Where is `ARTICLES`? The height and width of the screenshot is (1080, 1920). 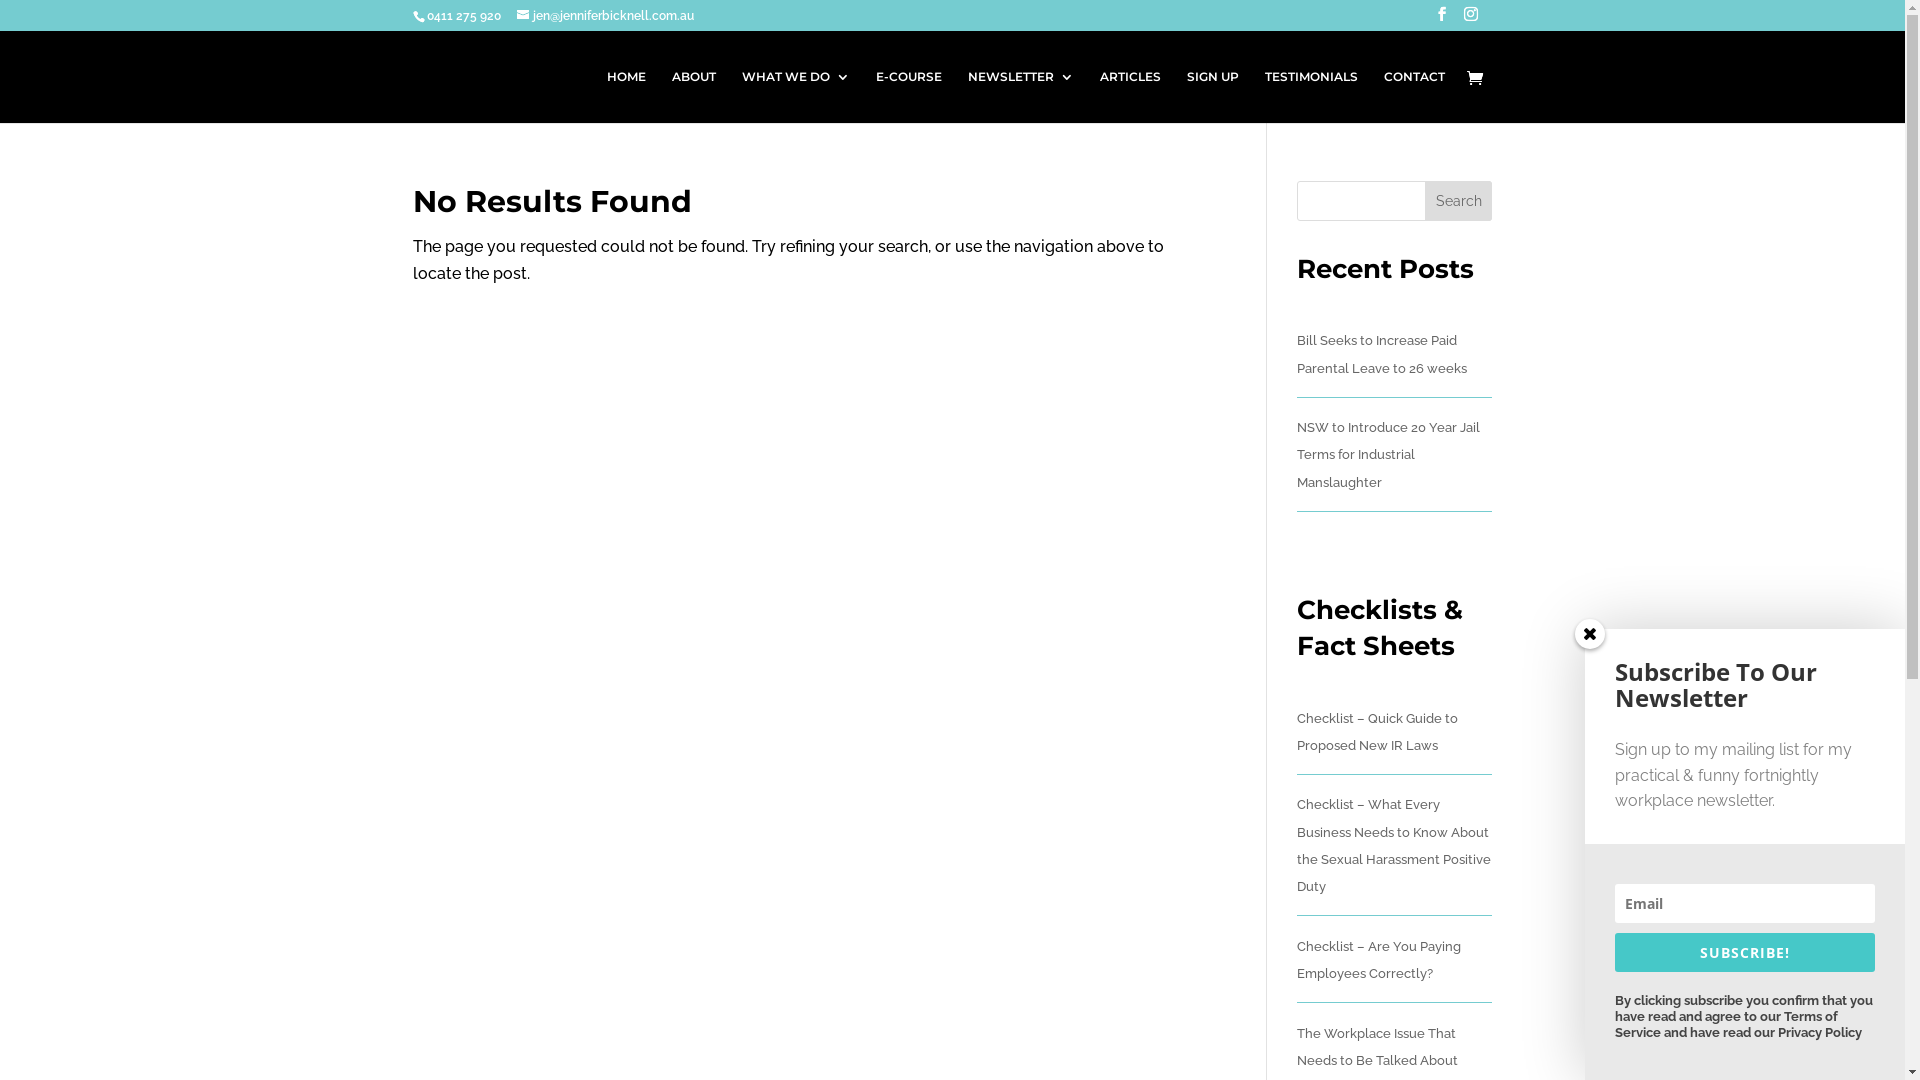
ARTICLES is located at coordinates (1130, 96).